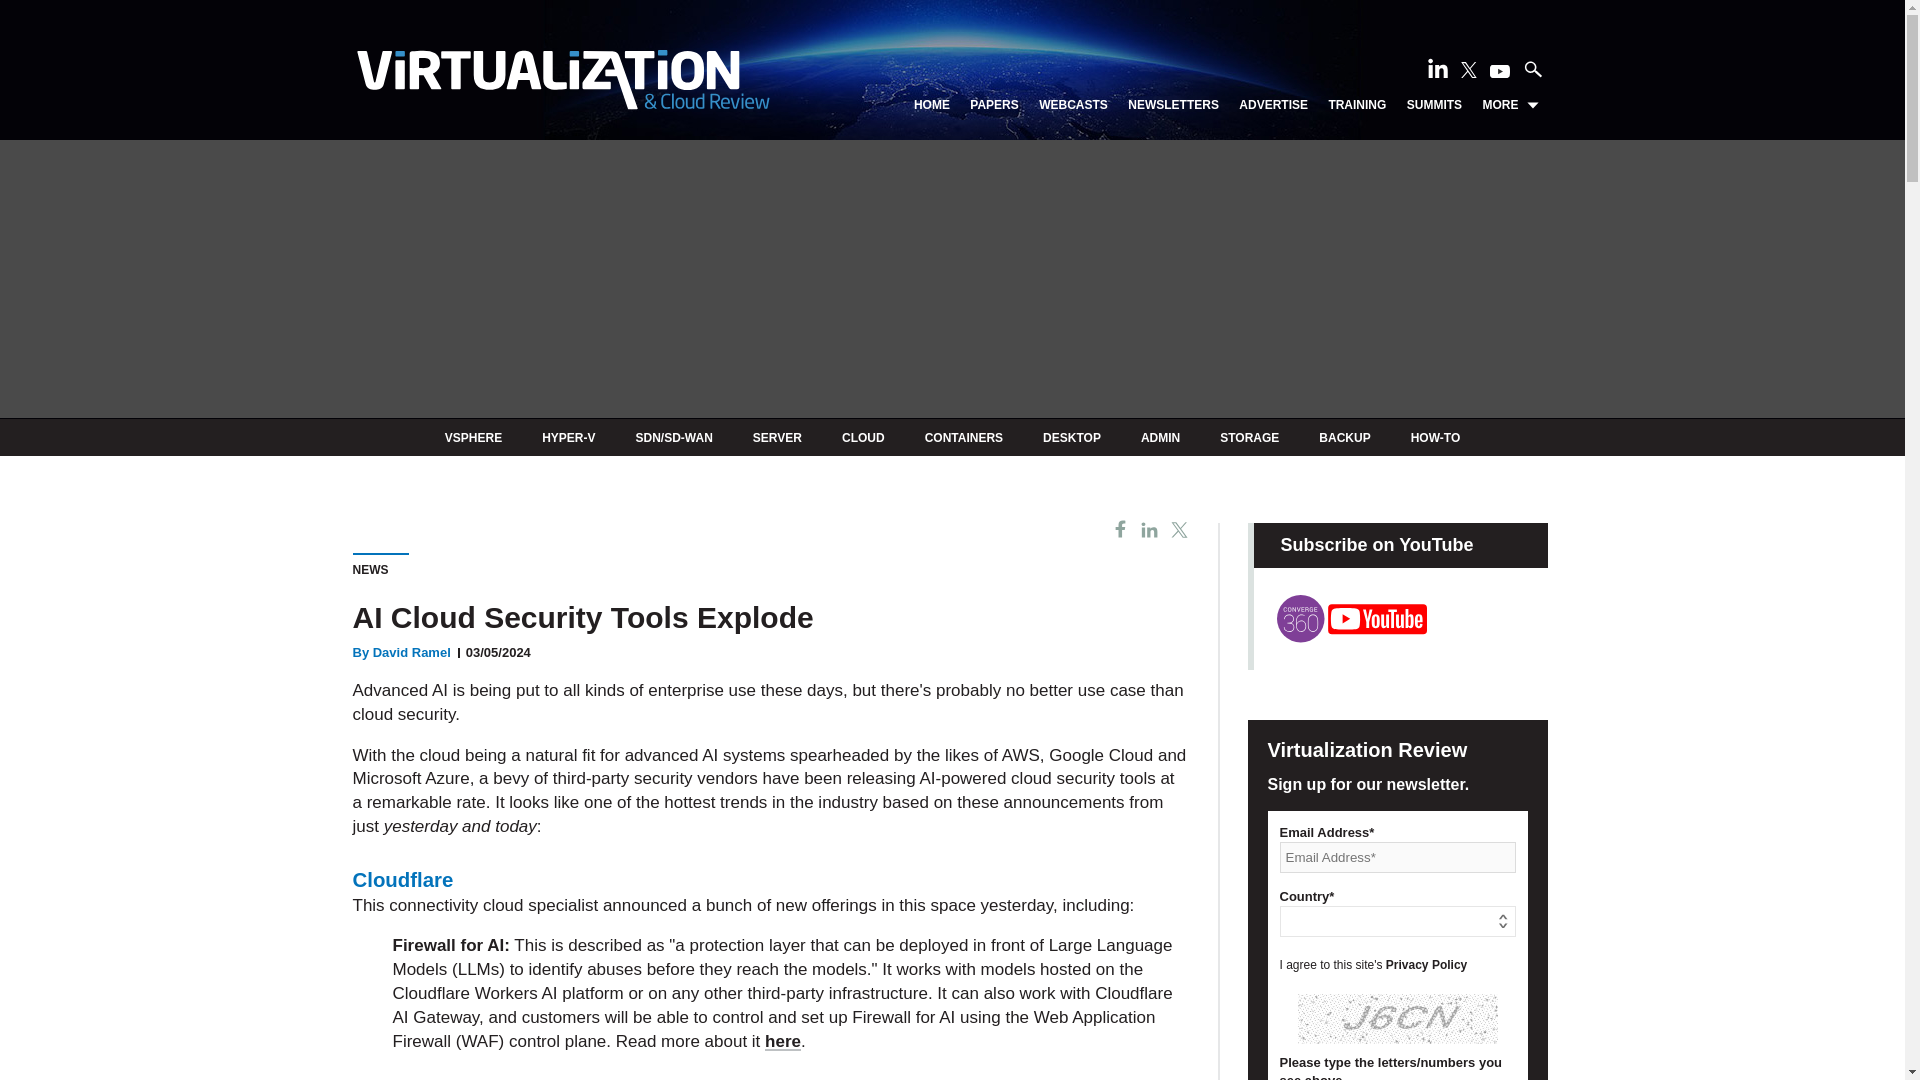 The height and width of the screenshot is (1080, 1920). I want to click on HOME, so click(932, 105).